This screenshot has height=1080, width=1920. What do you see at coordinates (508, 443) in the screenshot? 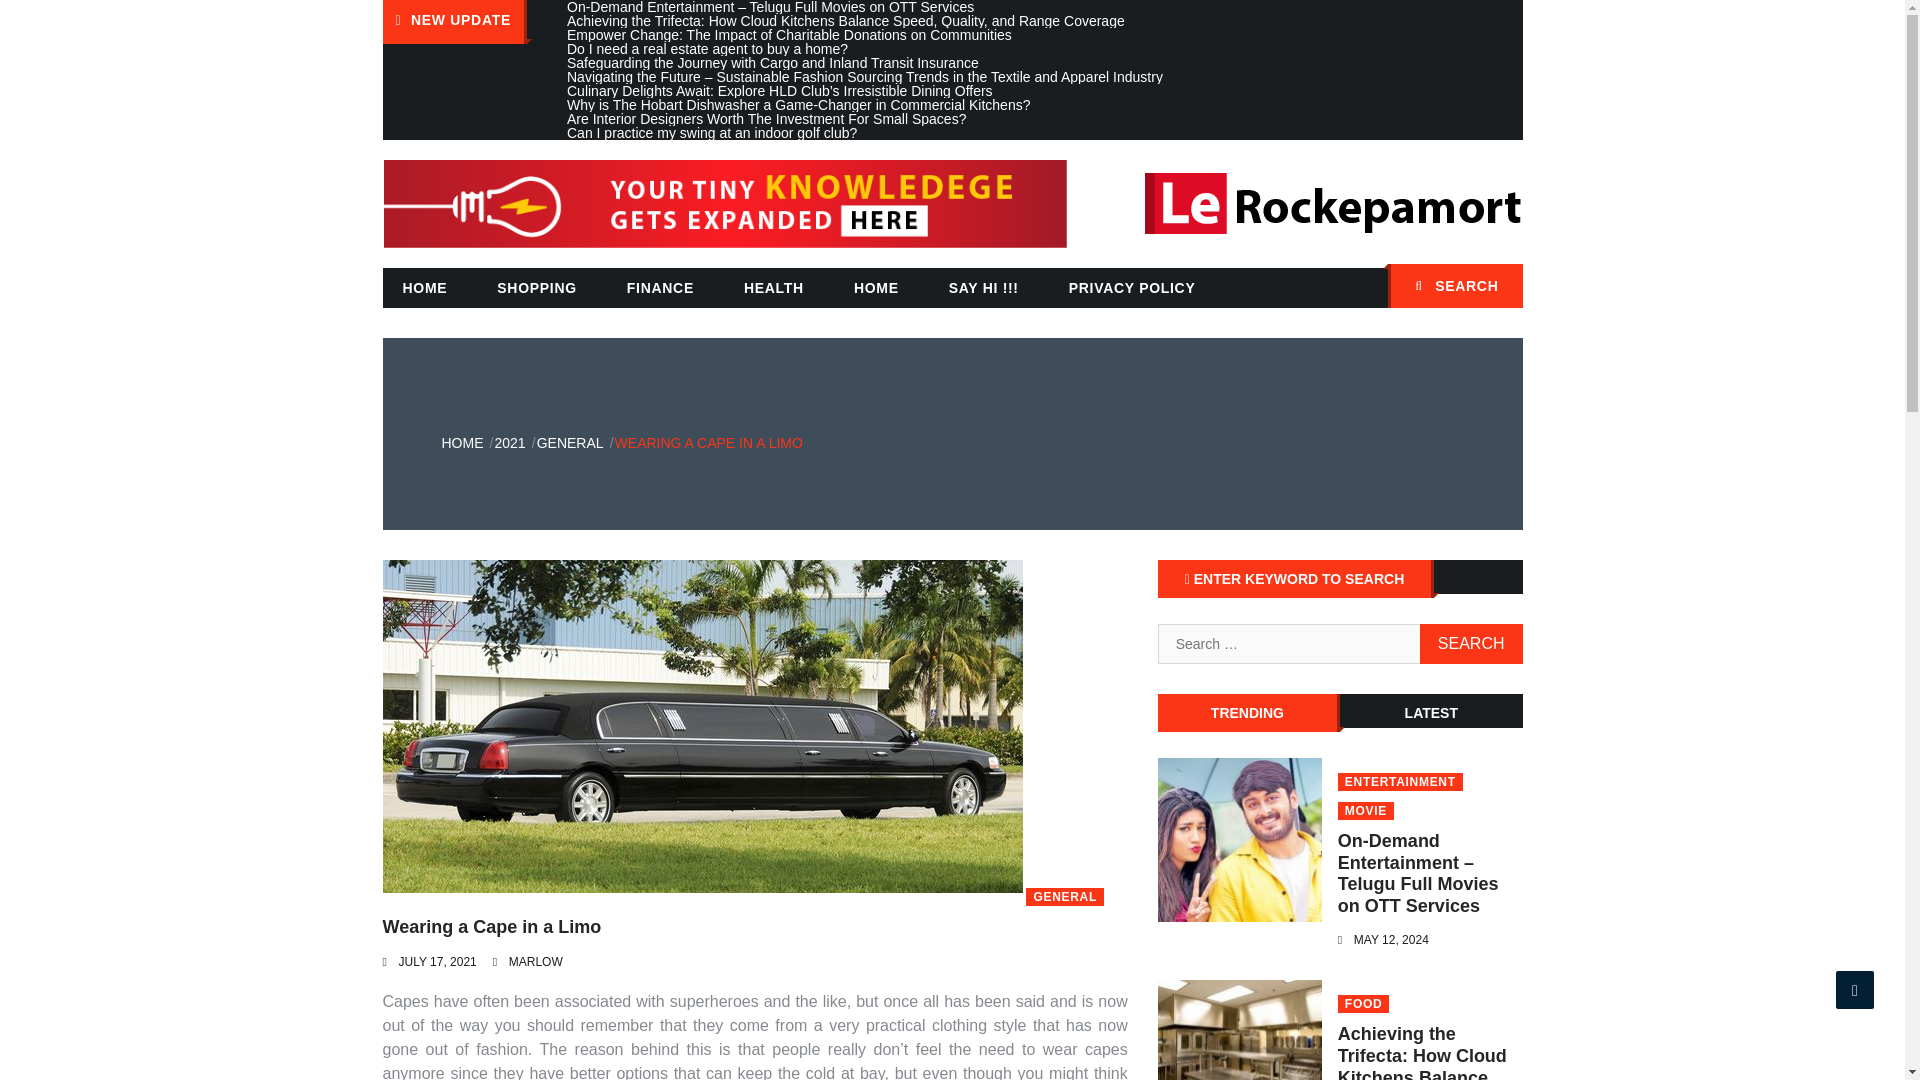
I see `2021` at bounding box center [508, 443].